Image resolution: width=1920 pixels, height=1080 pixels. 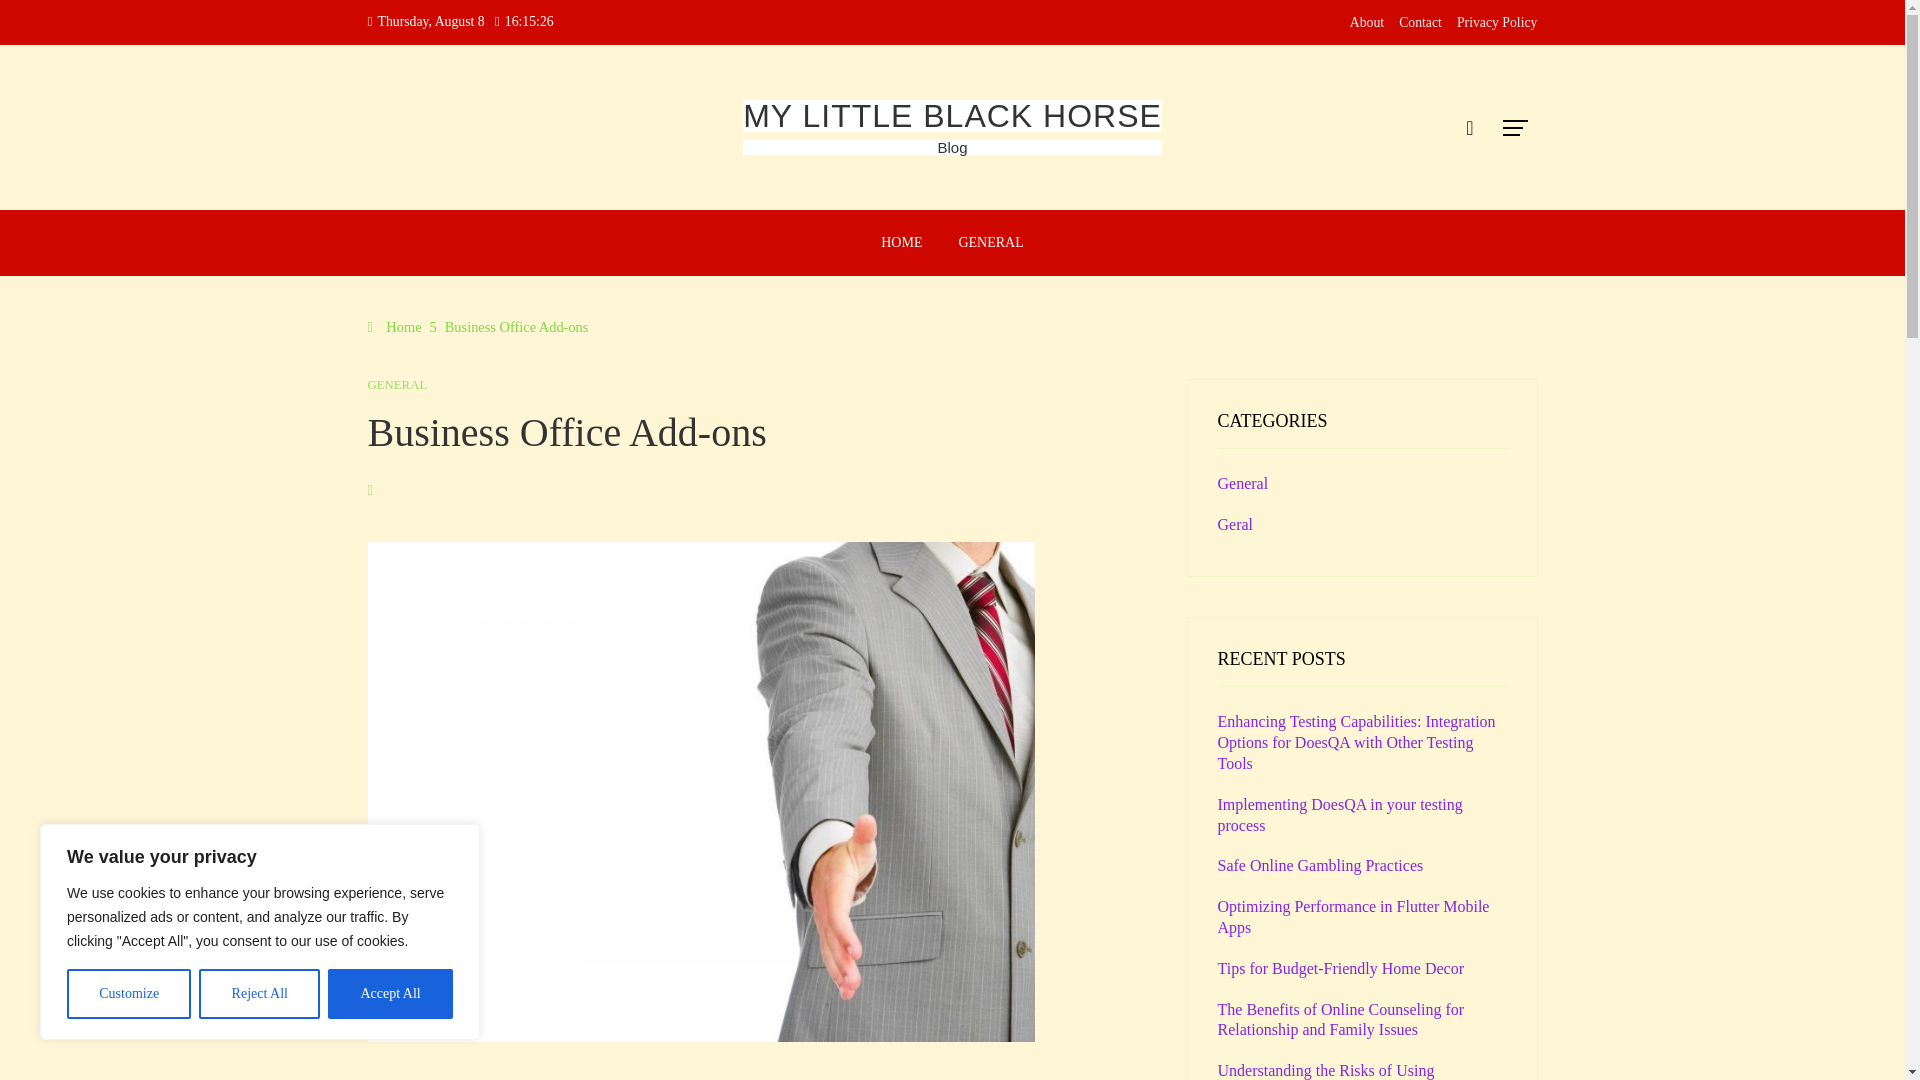 What do you see at coordinates (1420, 22) in the screenshot?
I see `Contact` at bounding box center [1420, 22].